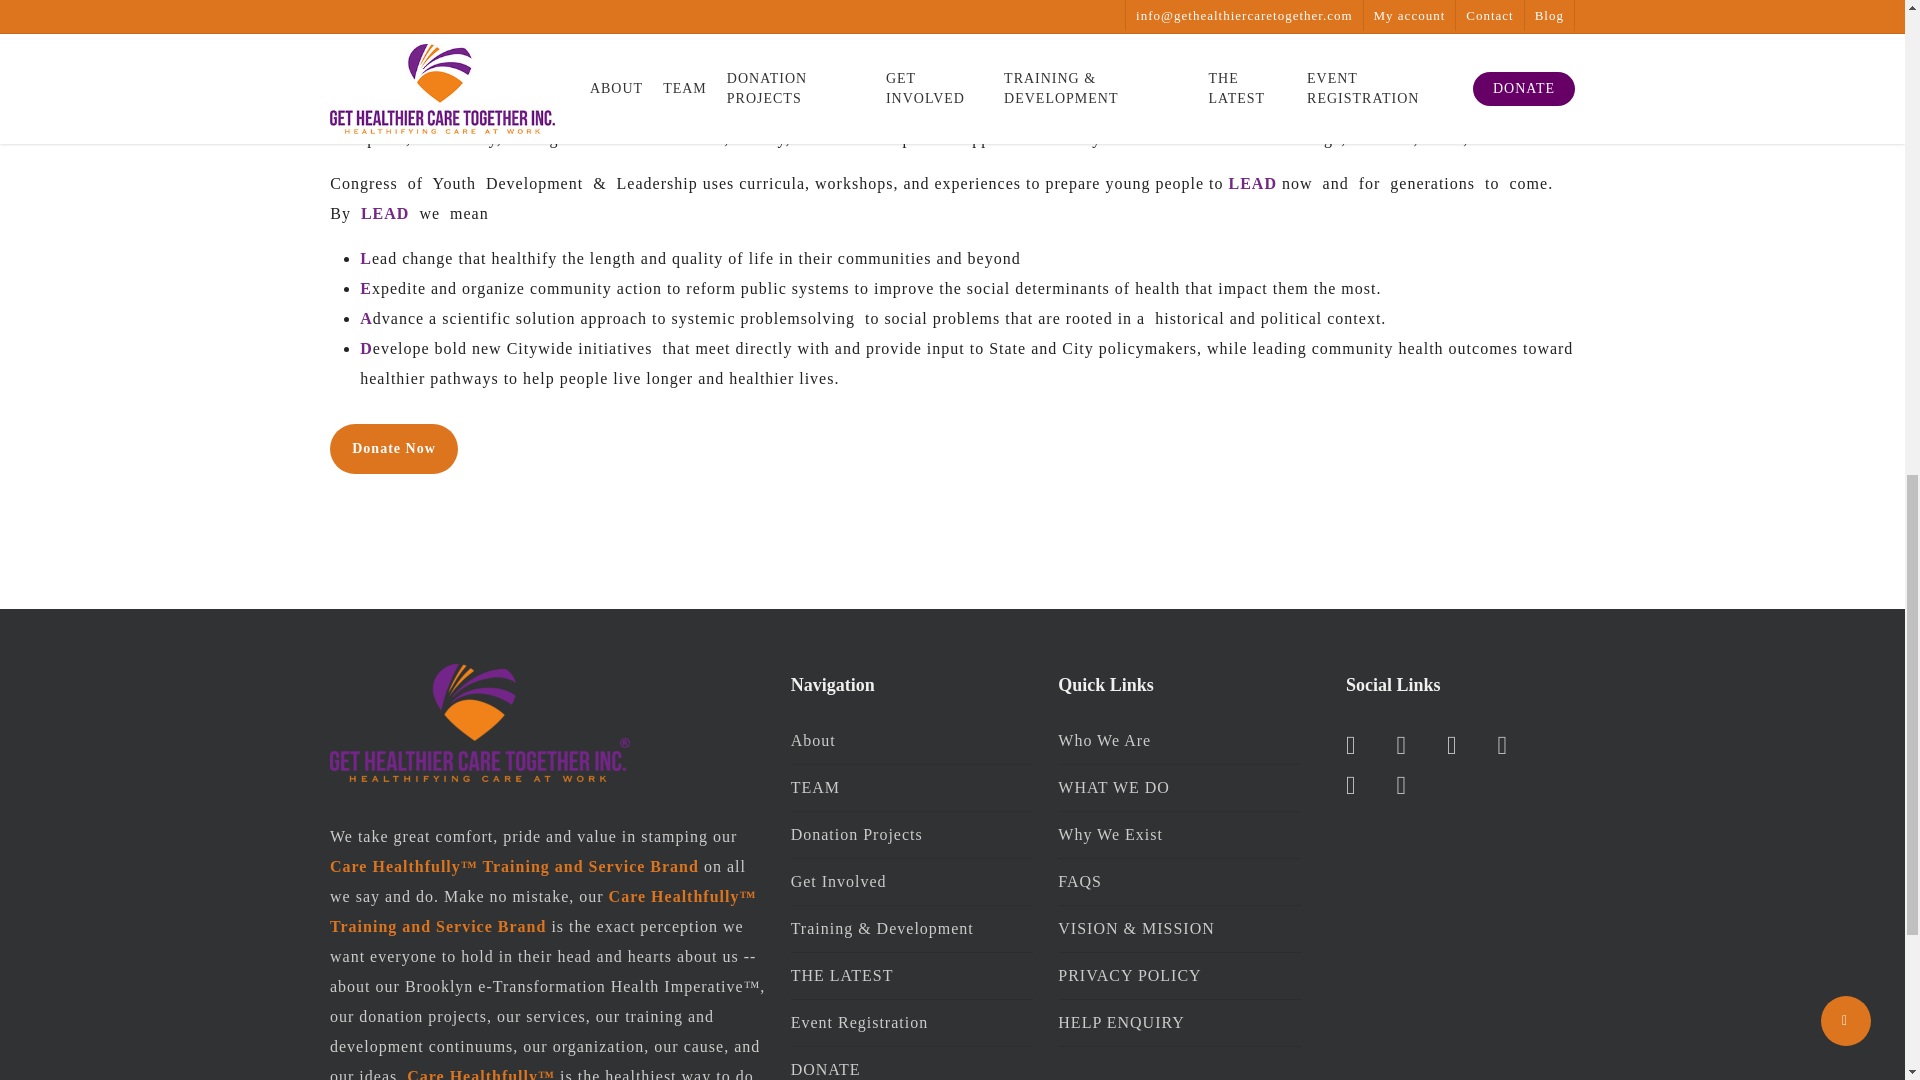  I want to click on Who We Are, so click(1179, 744).